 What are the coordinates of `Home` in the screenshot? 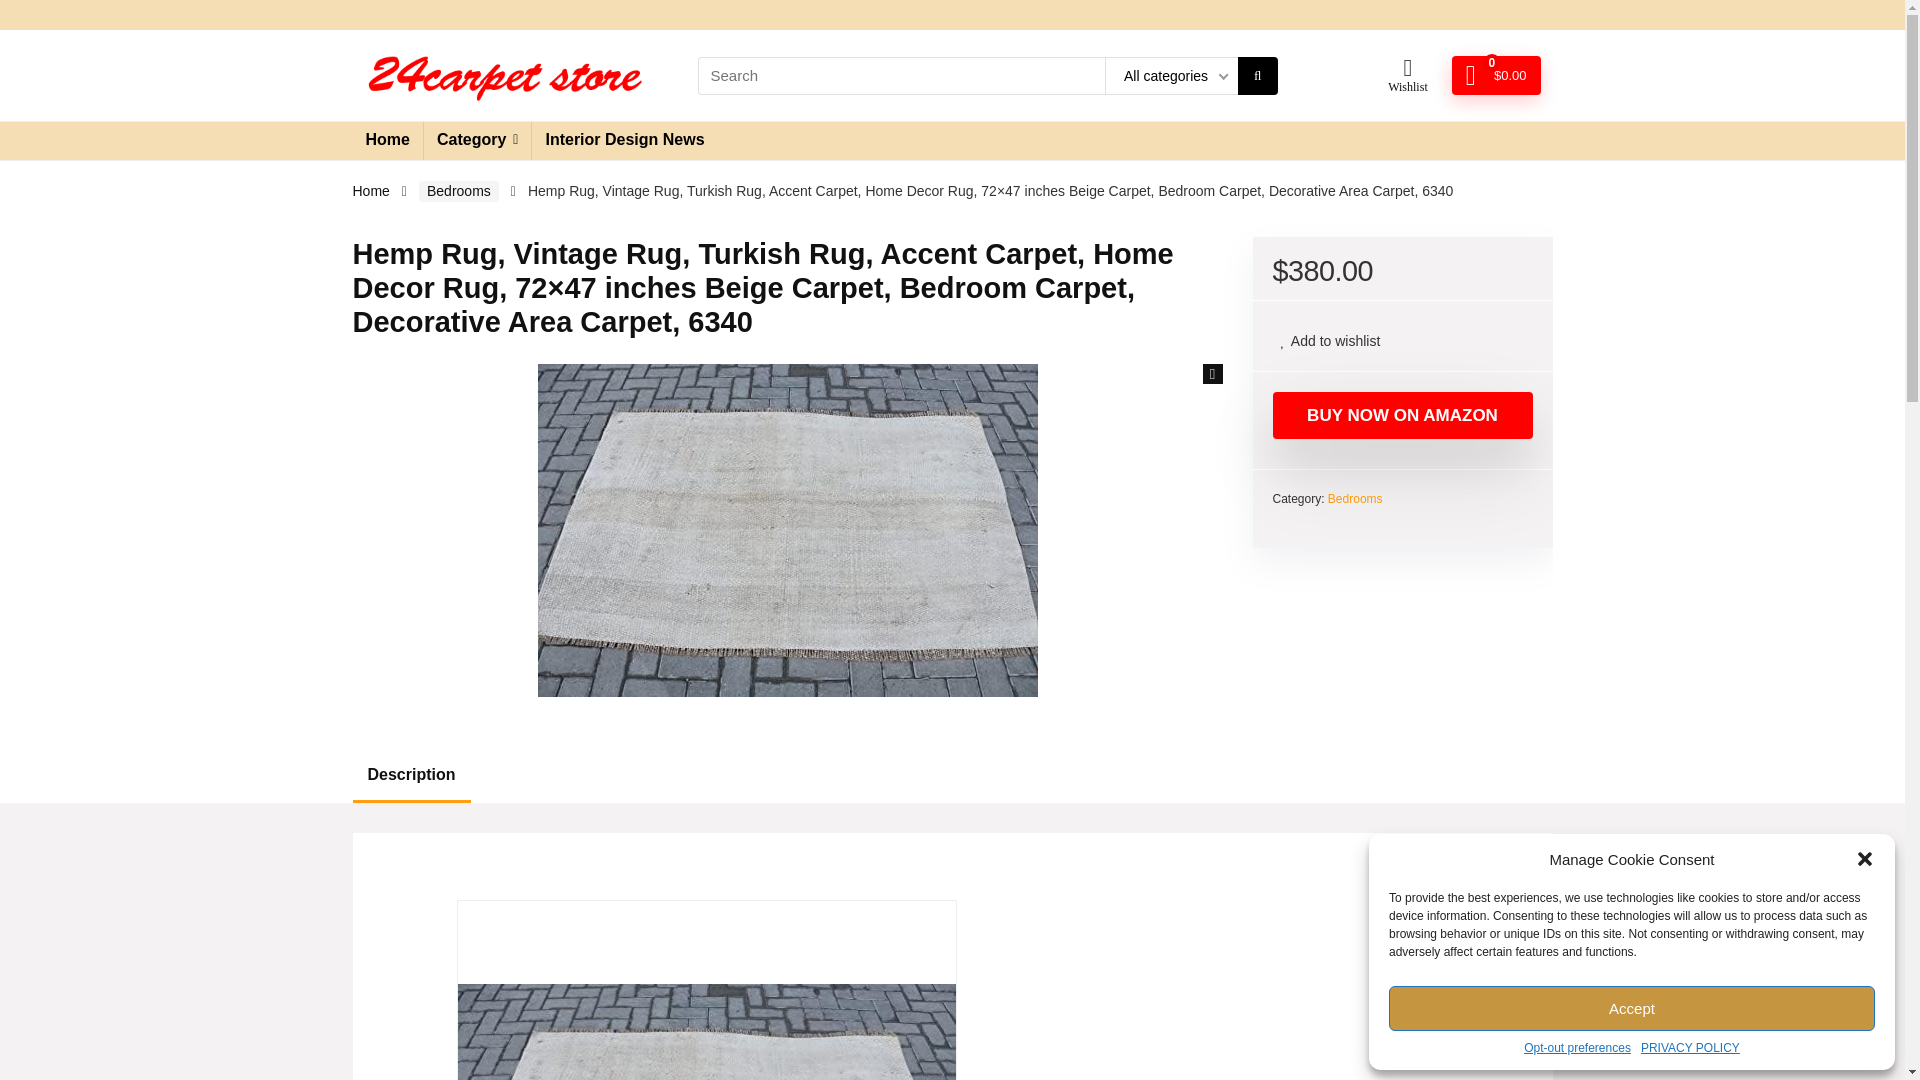 It's located at (370, 190).